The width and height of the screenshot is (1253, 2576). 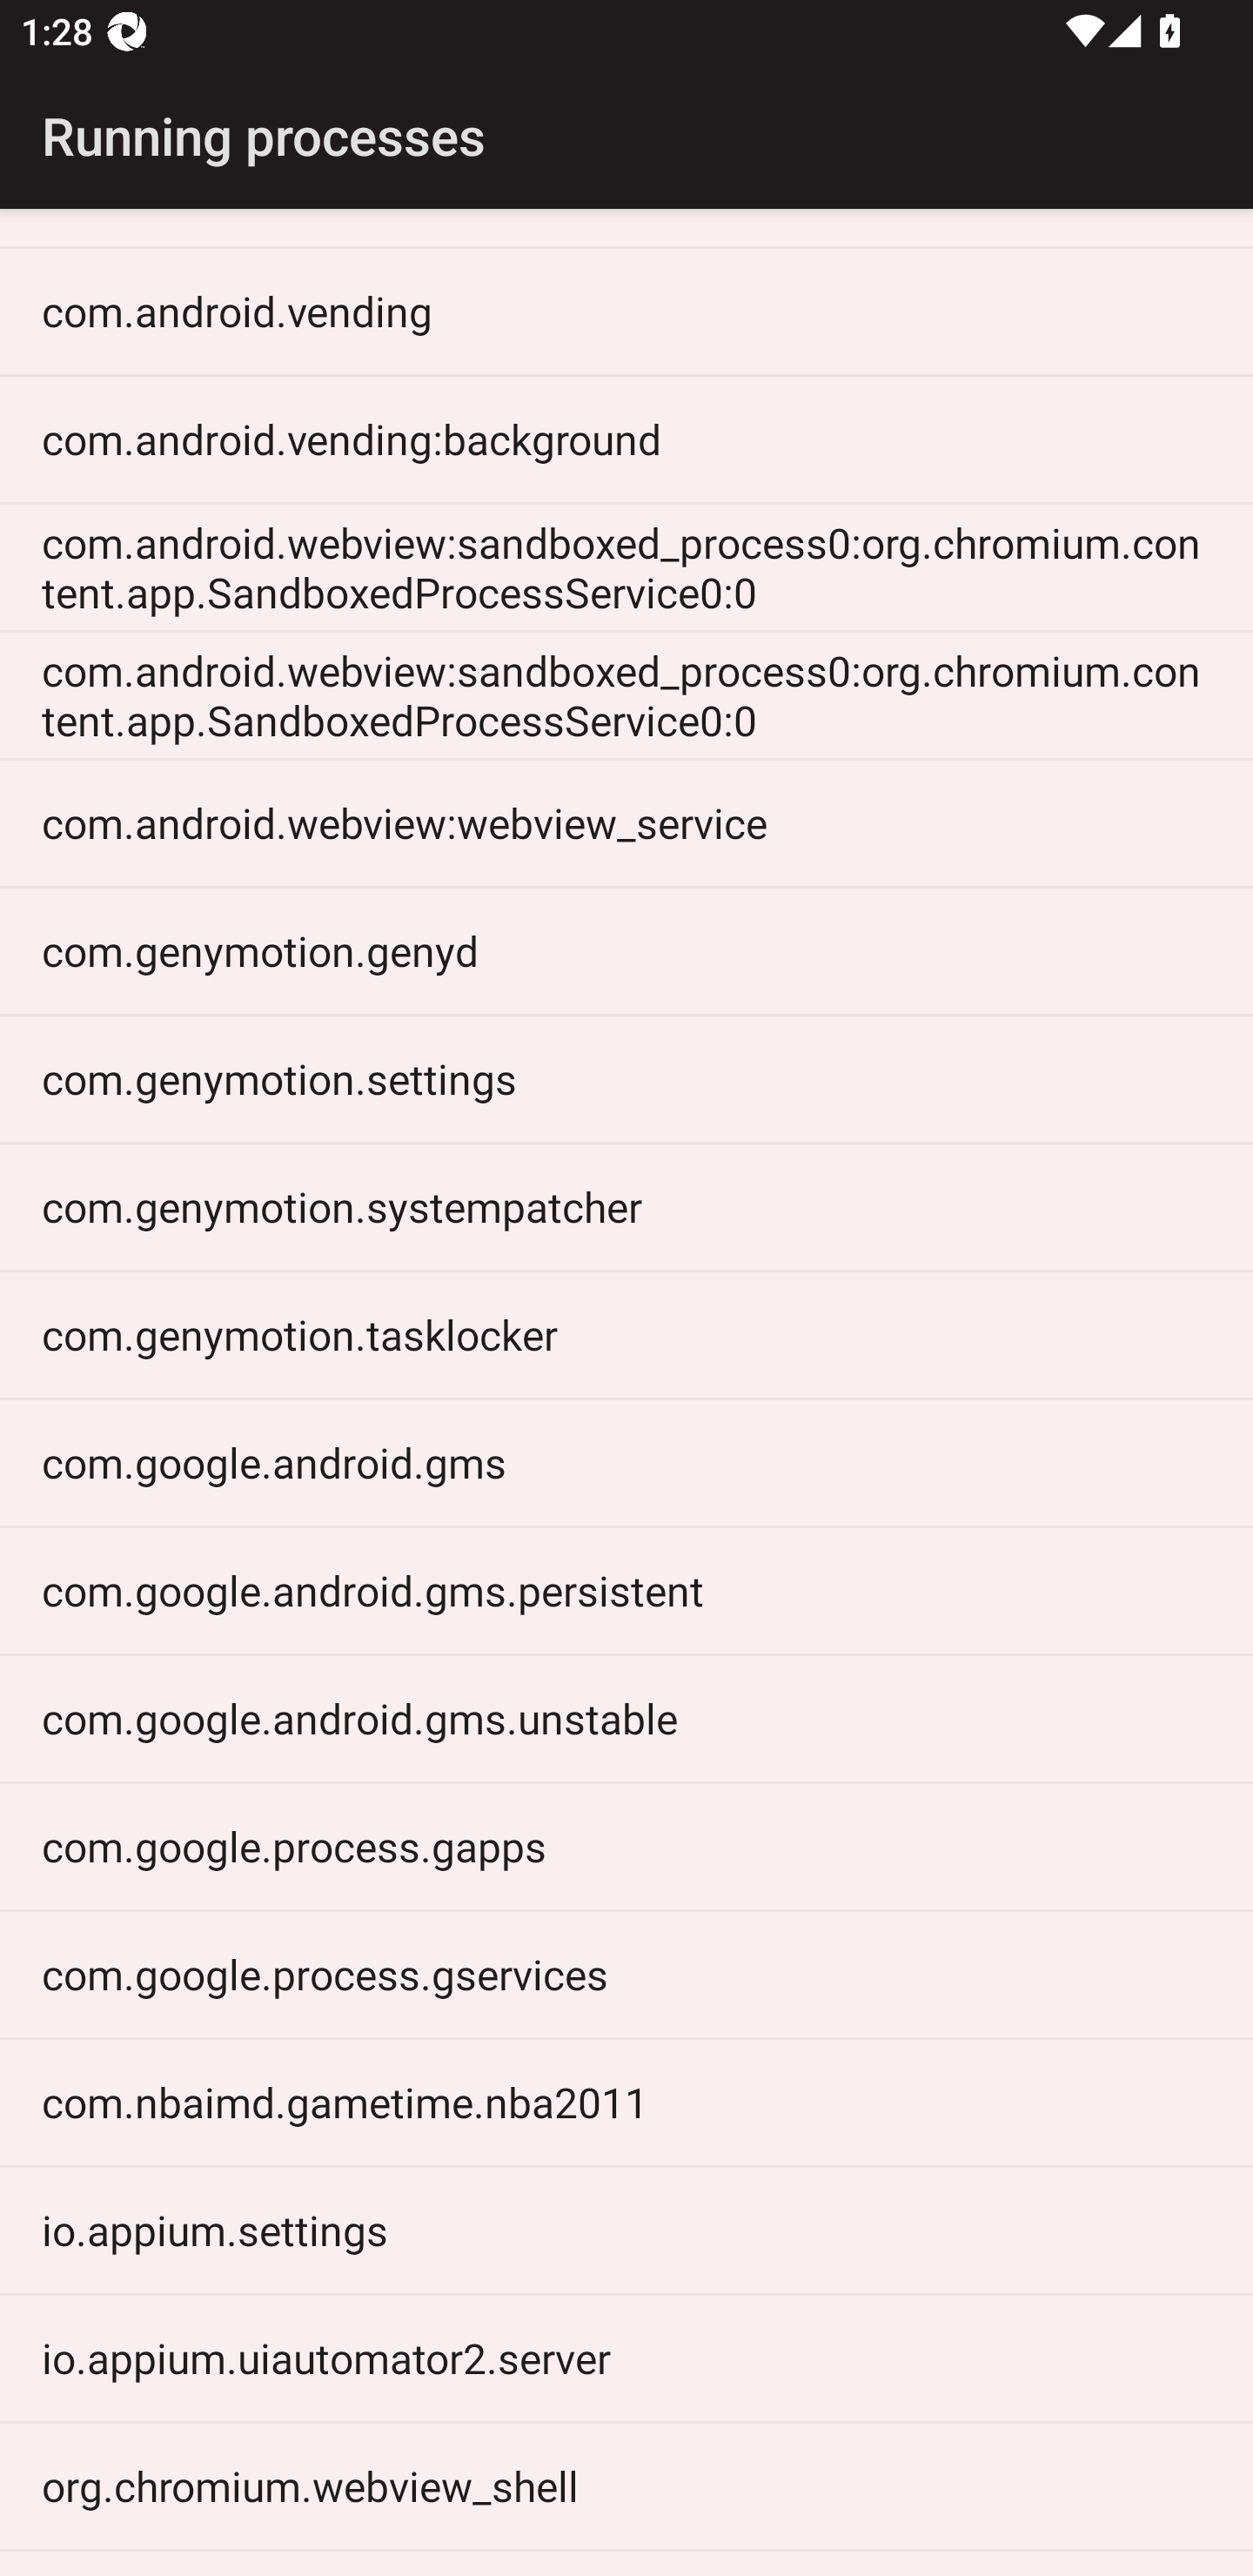 What do you see at coordinates (626, 1463) in the screenshot?
I see `com.google.android.gms` at bounding box center [626, 1463].